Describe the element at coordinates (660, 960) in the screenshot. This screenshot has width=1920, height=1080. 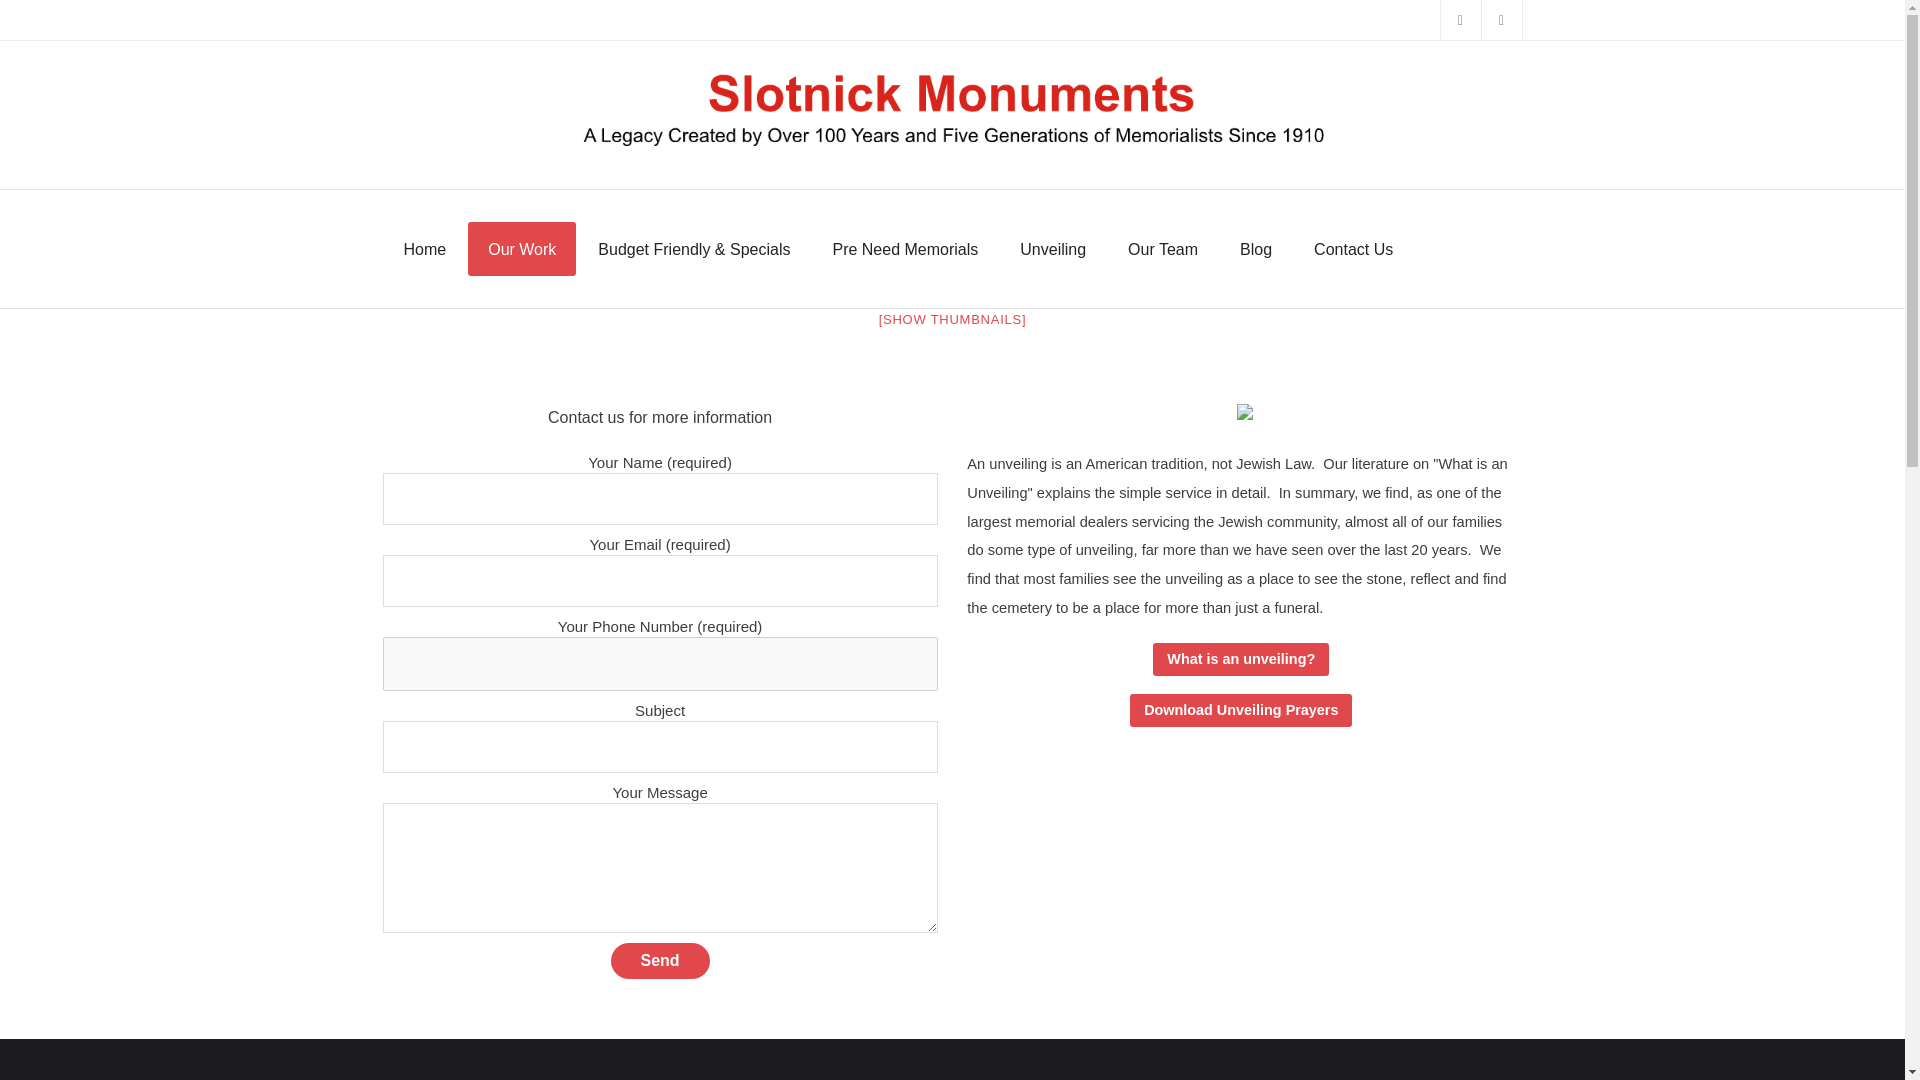
I see `Send` at that location.